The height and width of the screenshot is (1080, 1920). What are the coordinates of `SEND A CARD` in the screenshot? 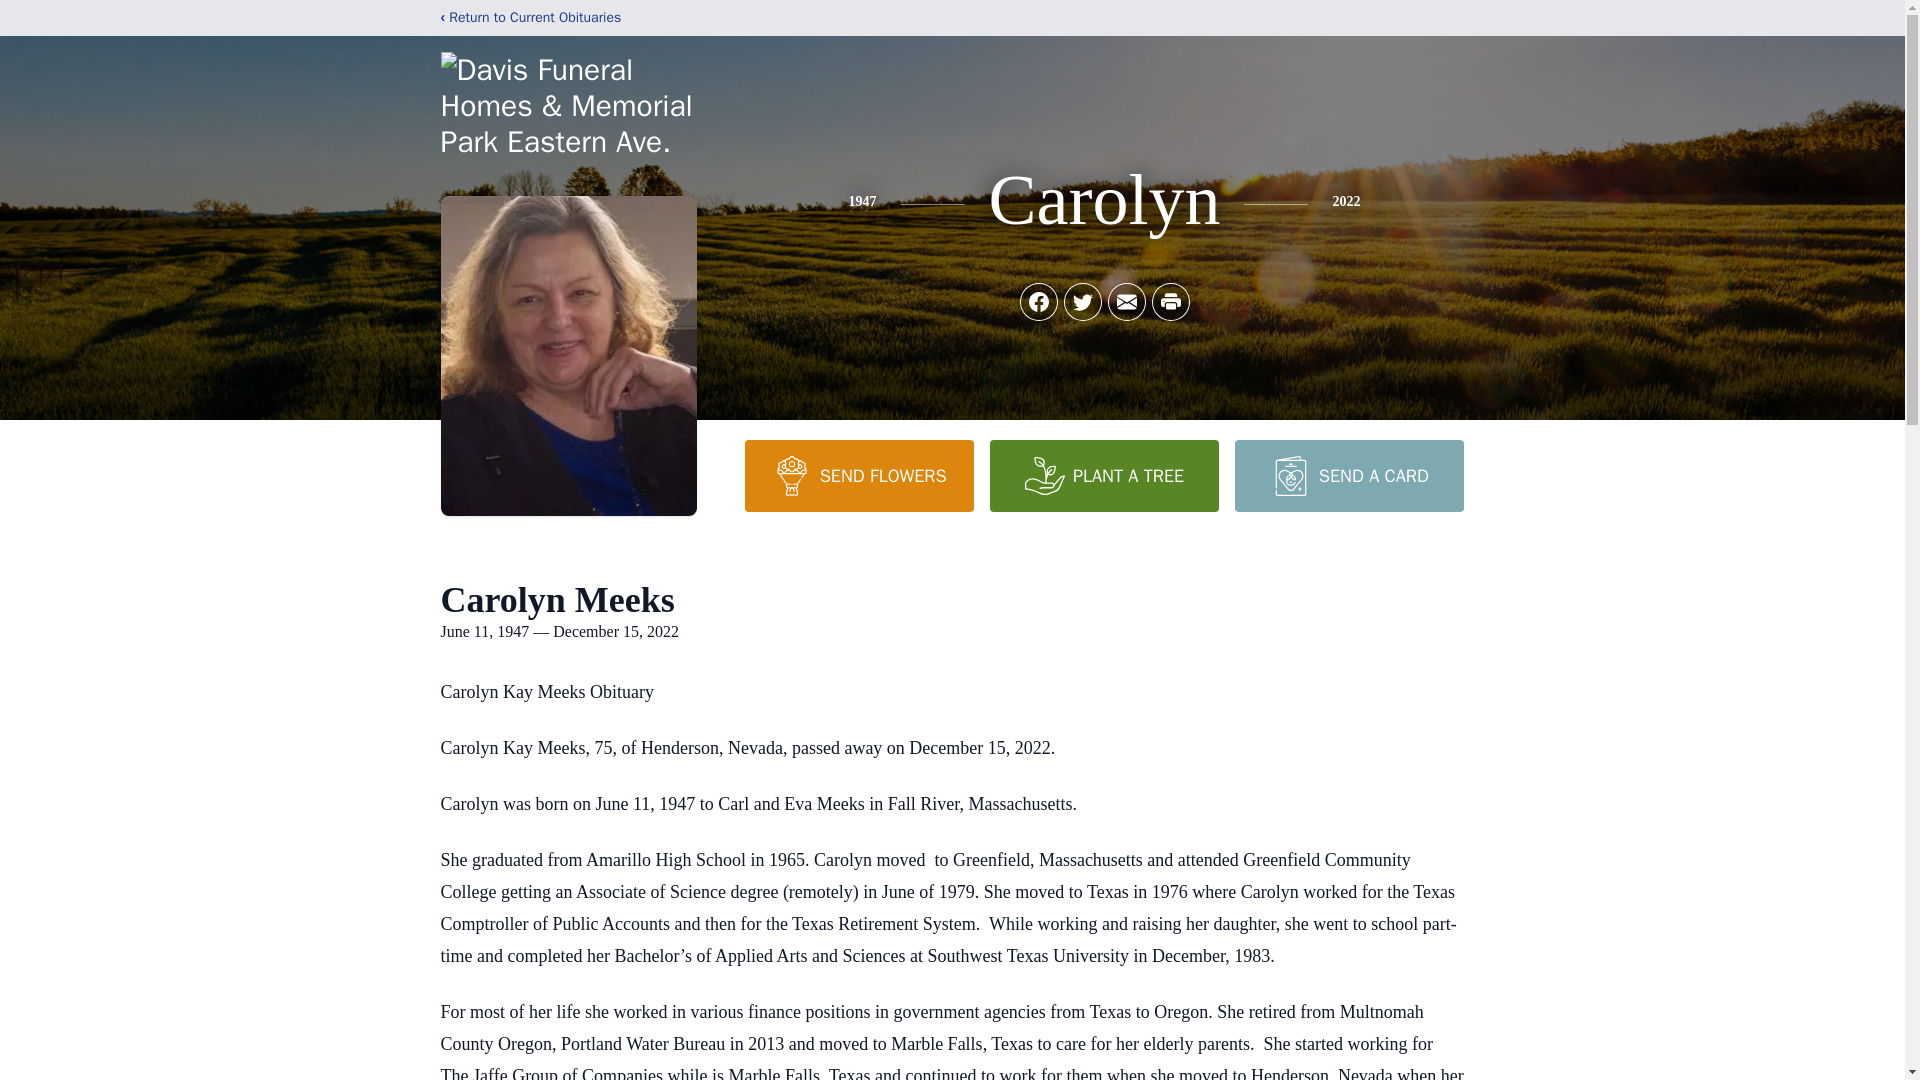 It's located at (1348, 475).